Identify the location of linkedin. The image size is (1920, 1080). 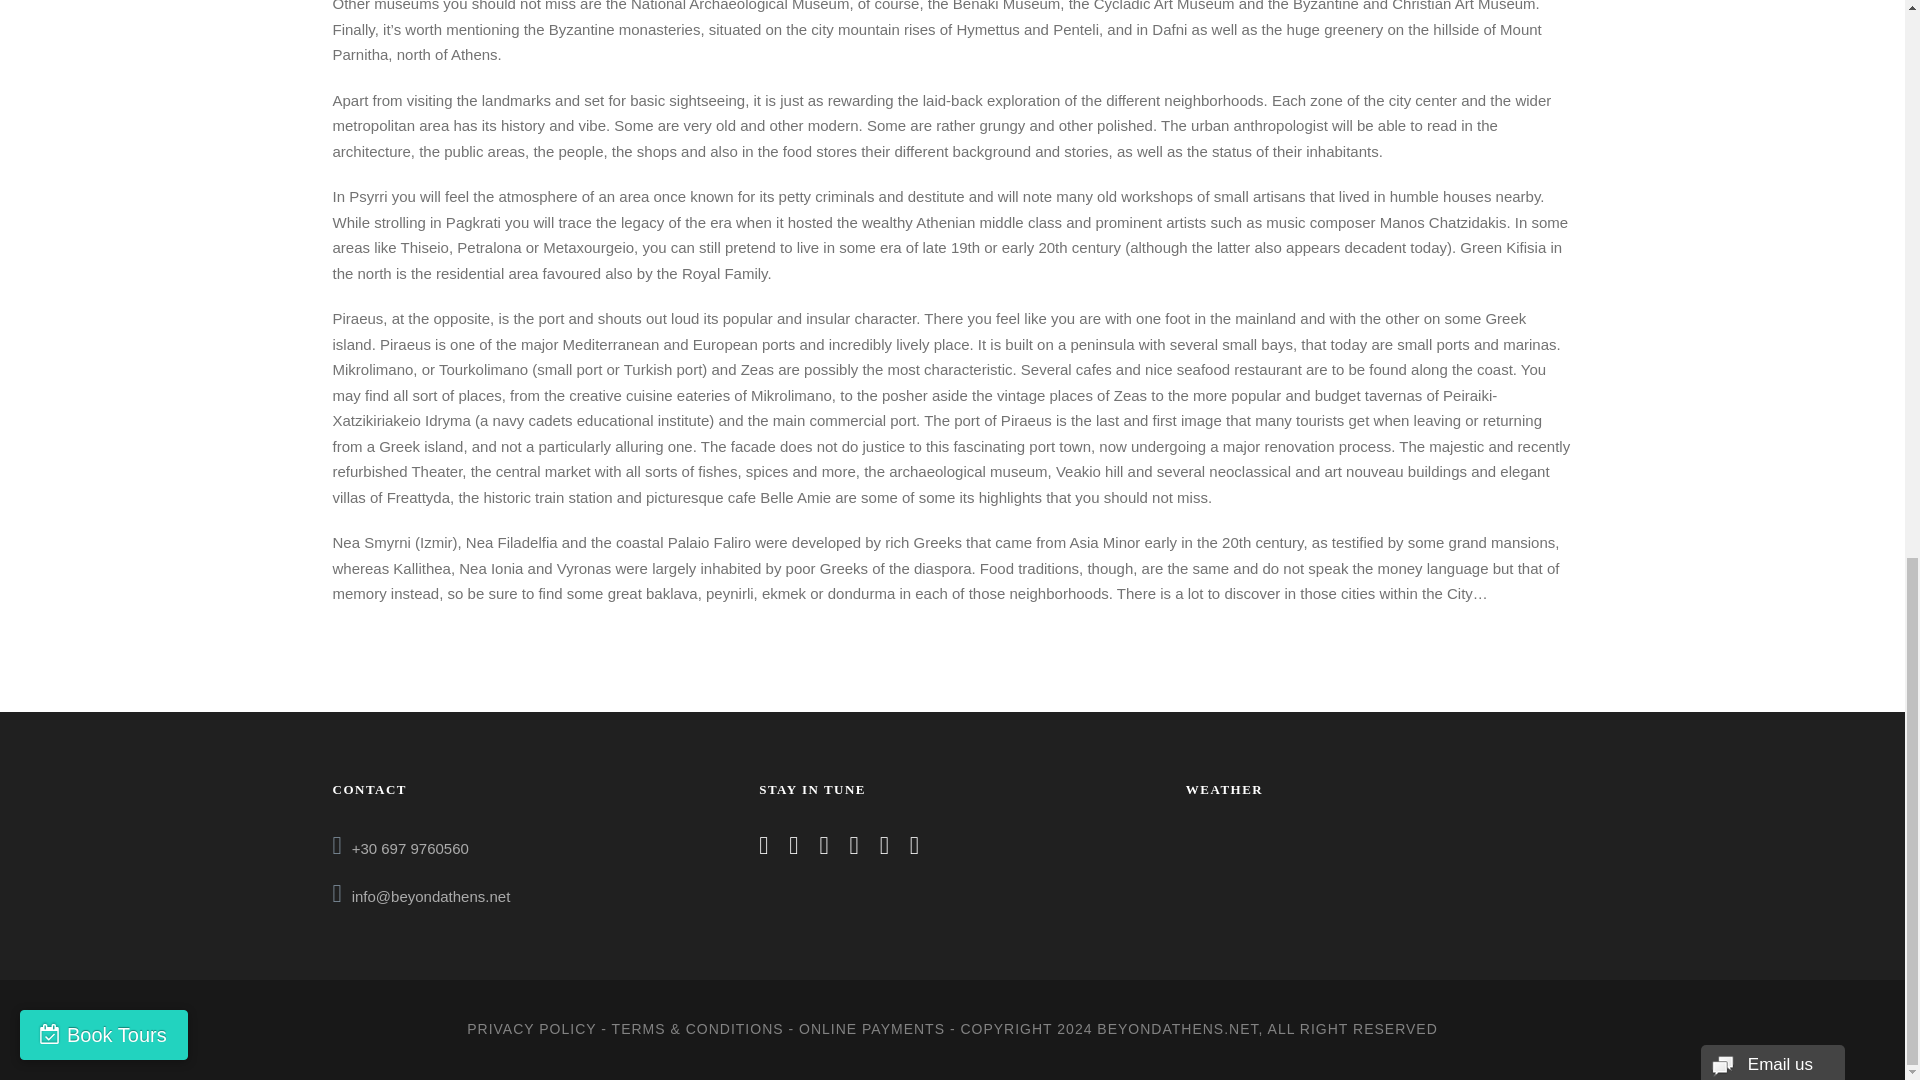
(794, 848).